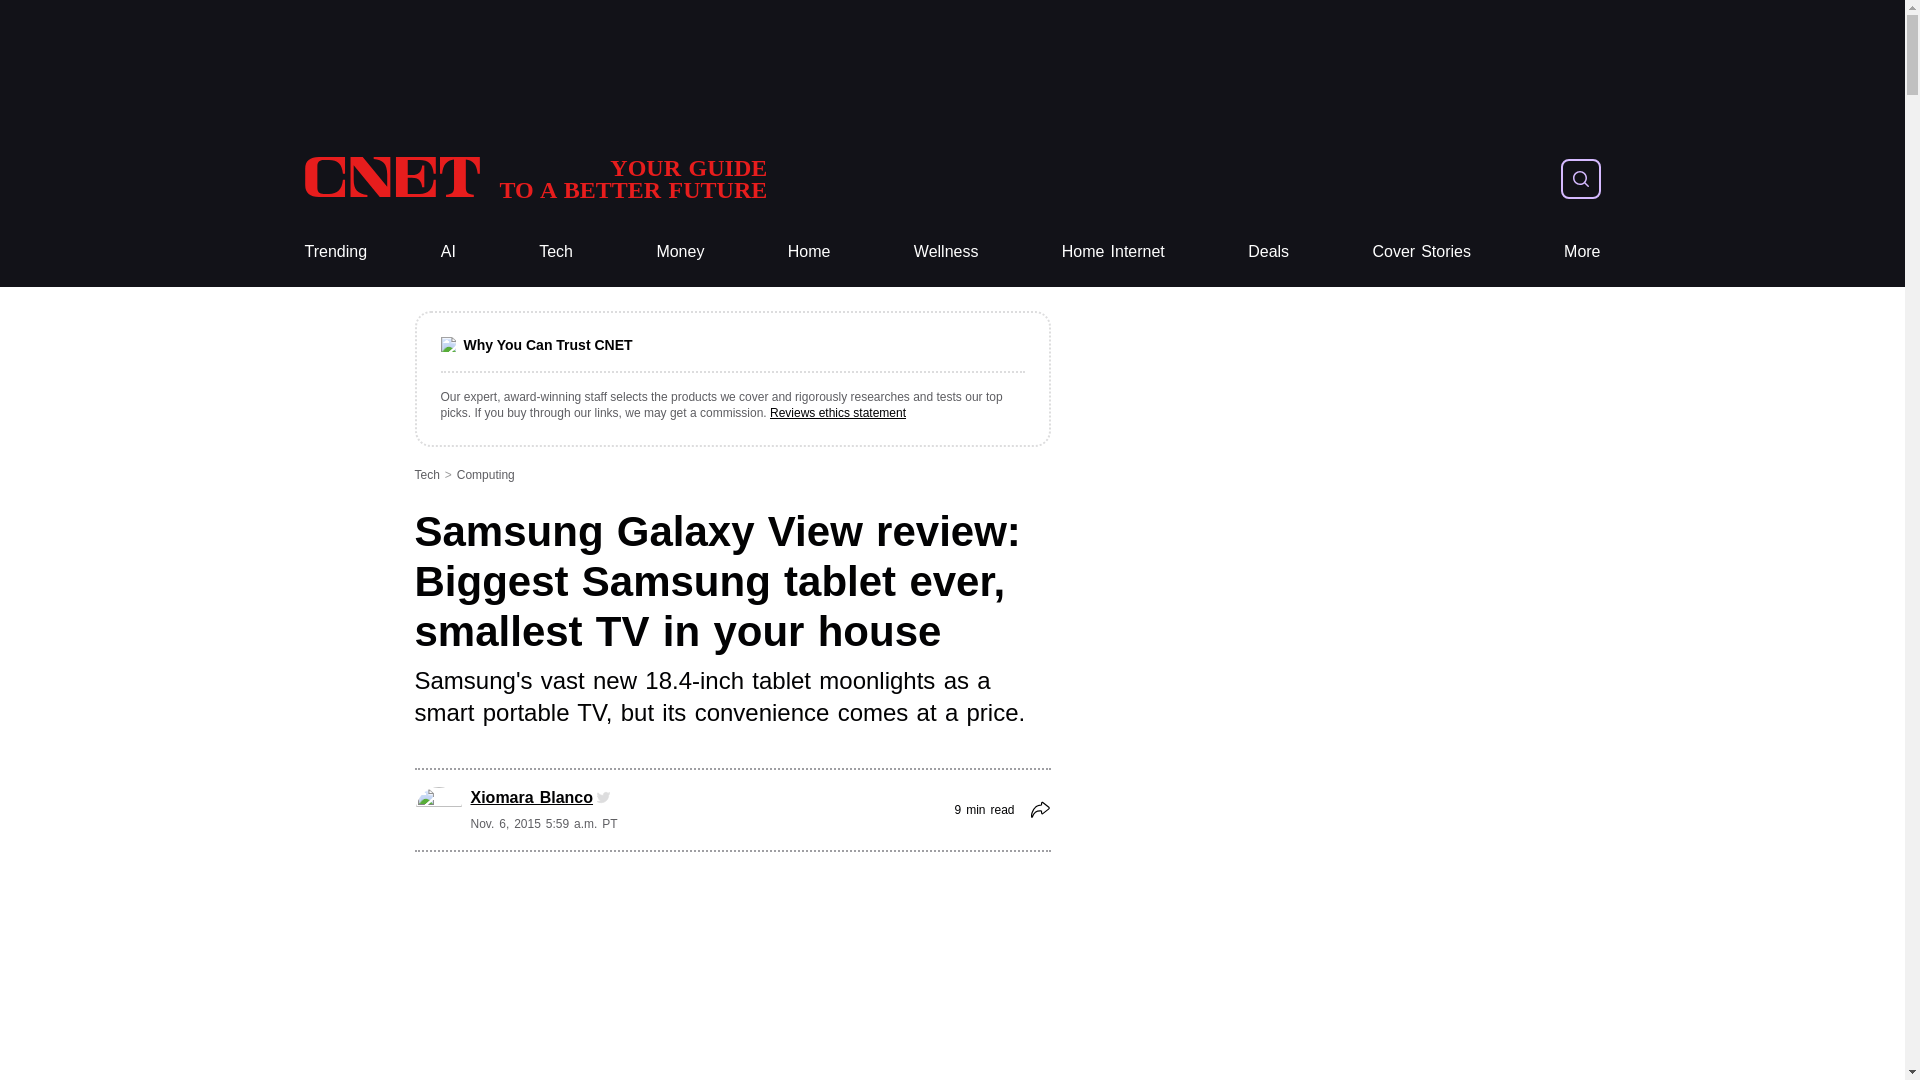 This screenshot has height=1080, width=1920. What do you see at coordinates (946, 252) in the screenshot?
I see `Wellness` at bounding box center [946, 252].